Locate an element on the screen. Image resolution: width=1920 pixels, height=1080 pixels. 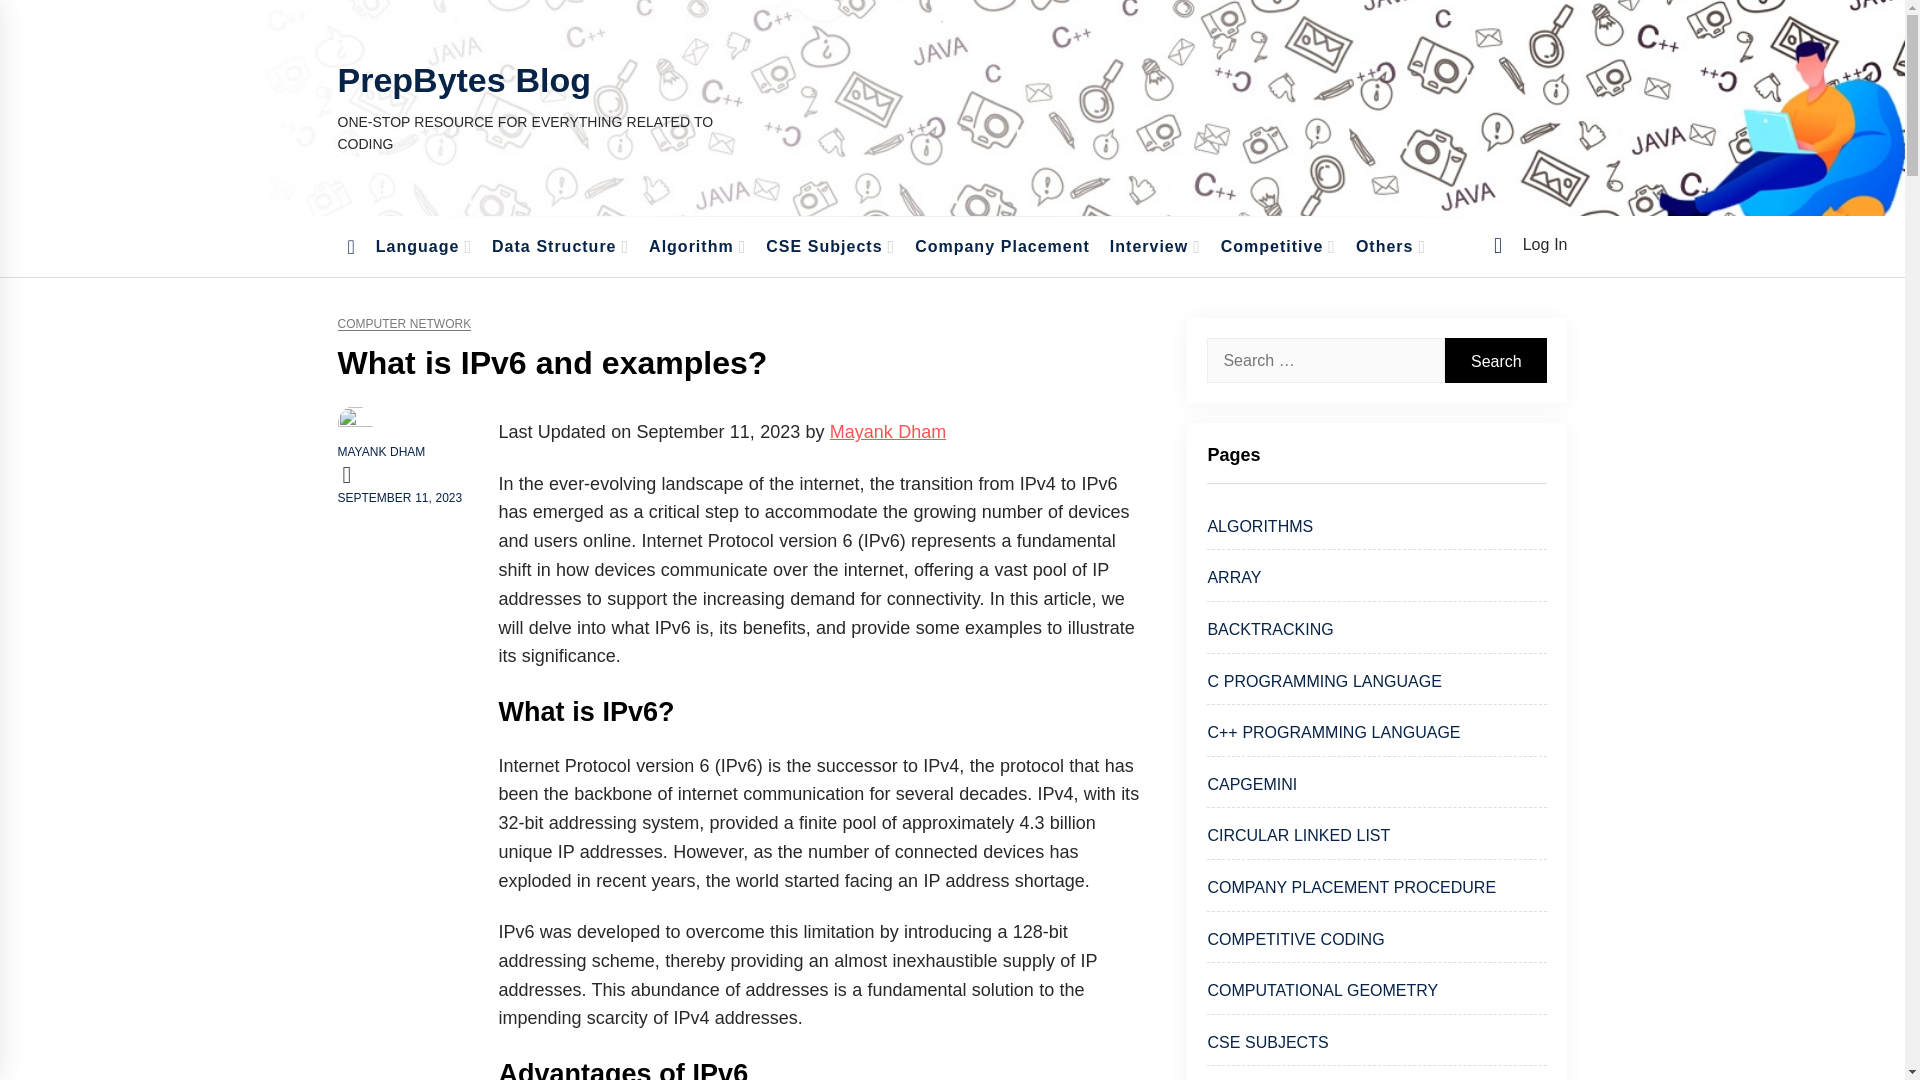
Competitive is located at coordinates (1278, 246).